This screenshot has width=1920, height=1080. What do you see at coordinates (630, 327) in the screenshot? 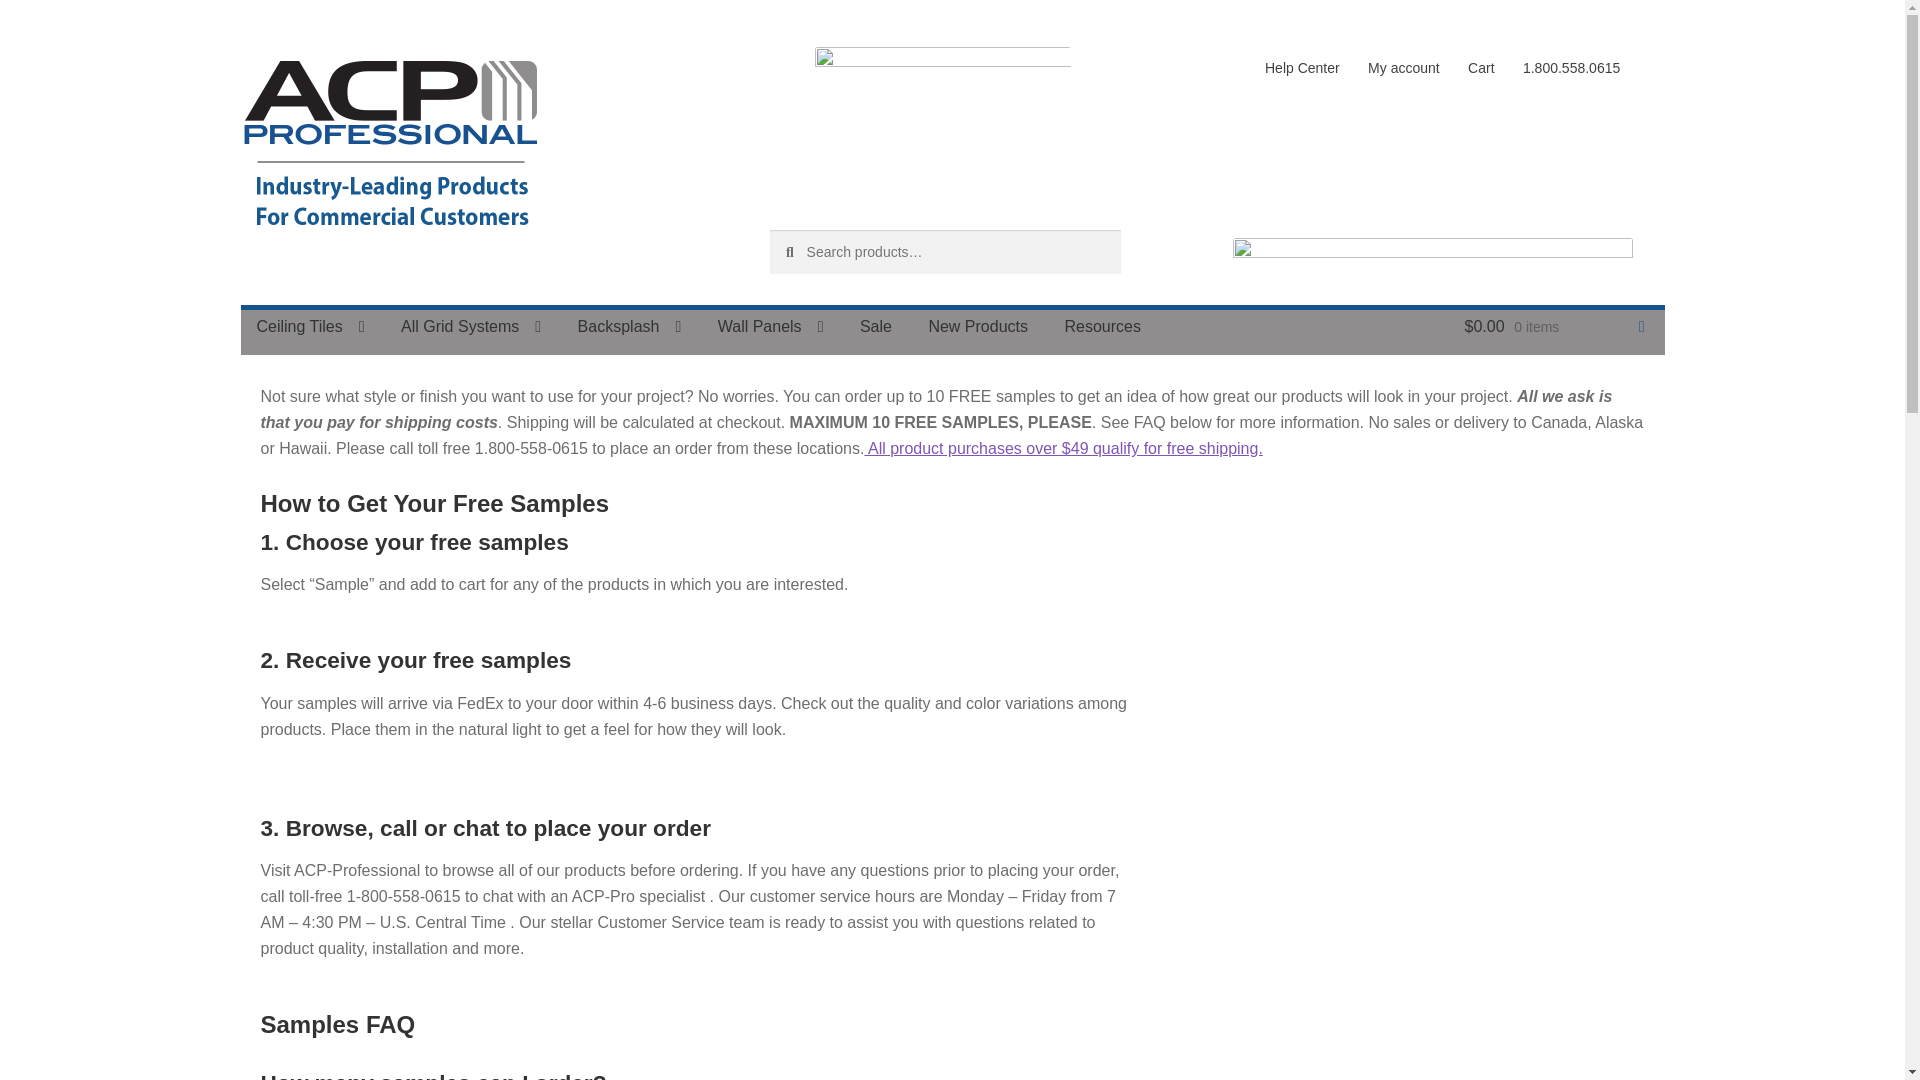
I see `Backsplash` at bounding box center [630, 327].